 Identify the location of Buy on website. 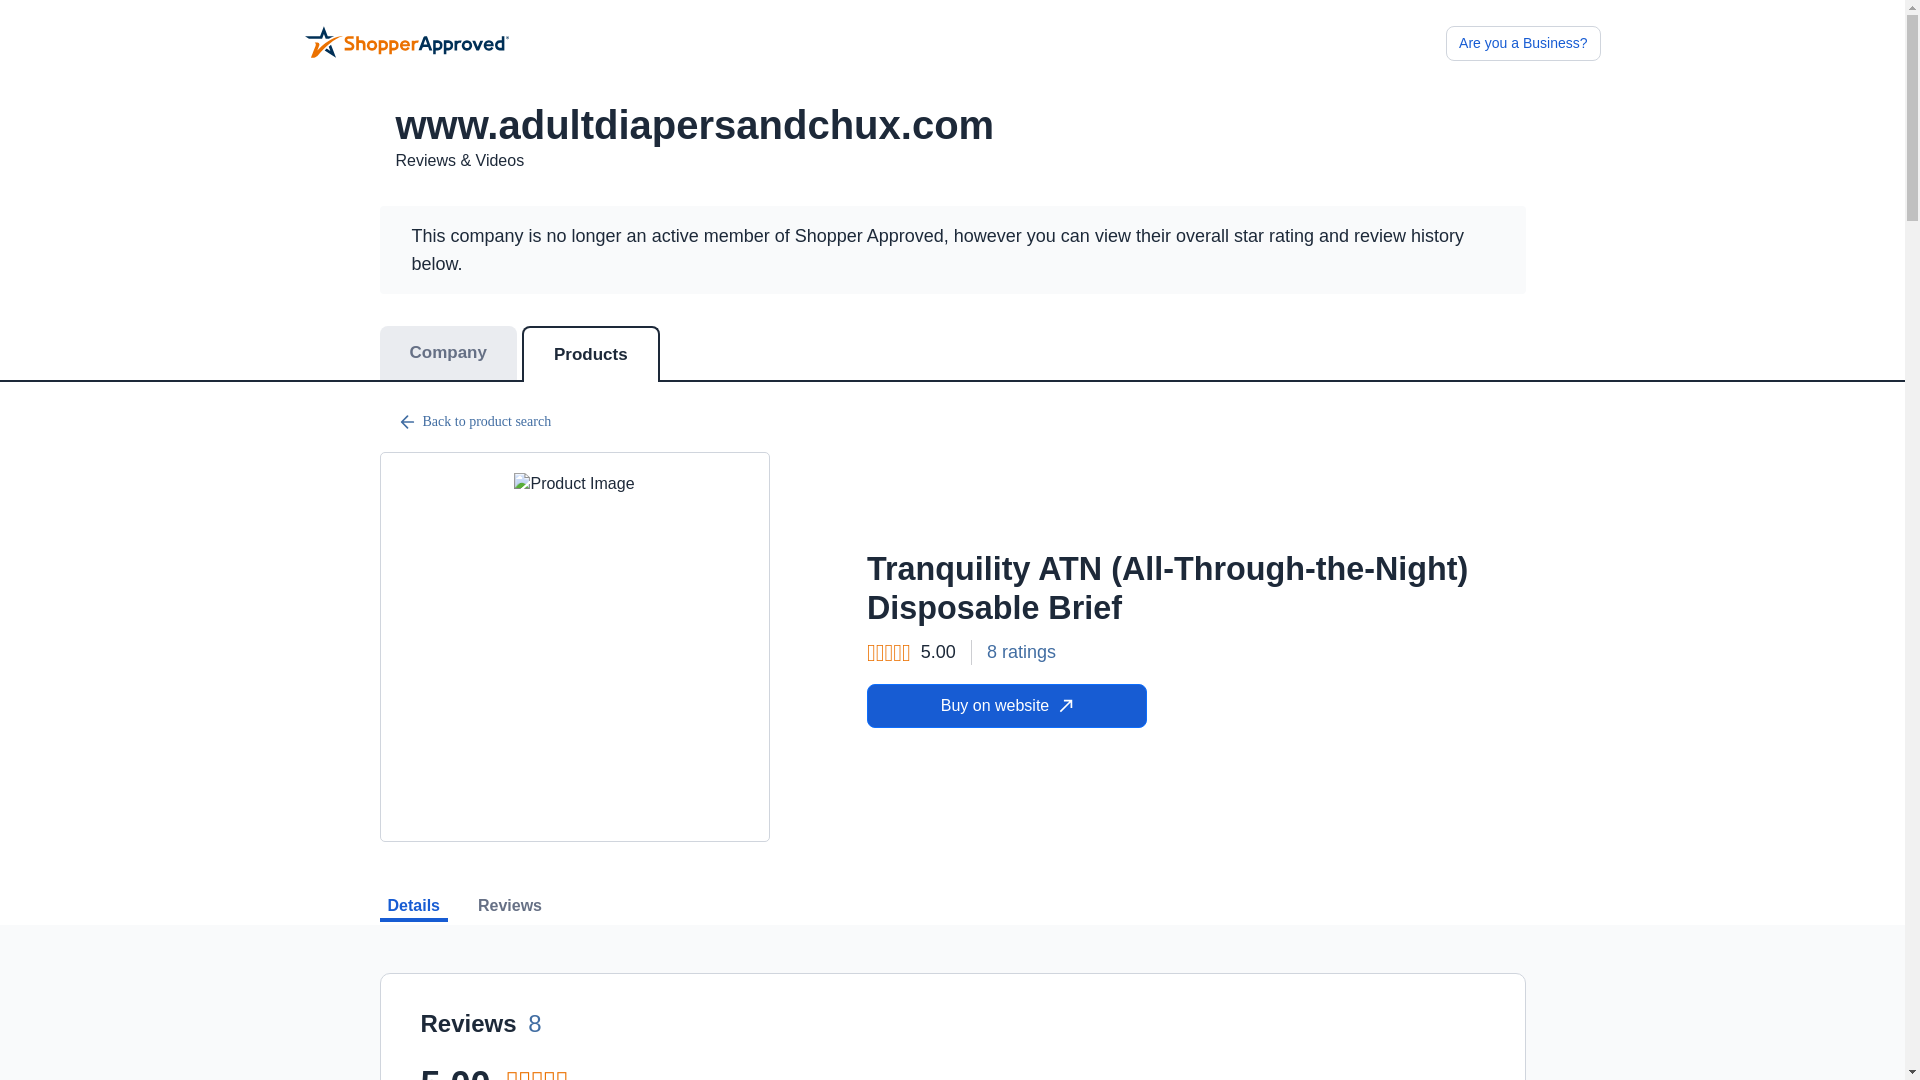
(1006, 705).